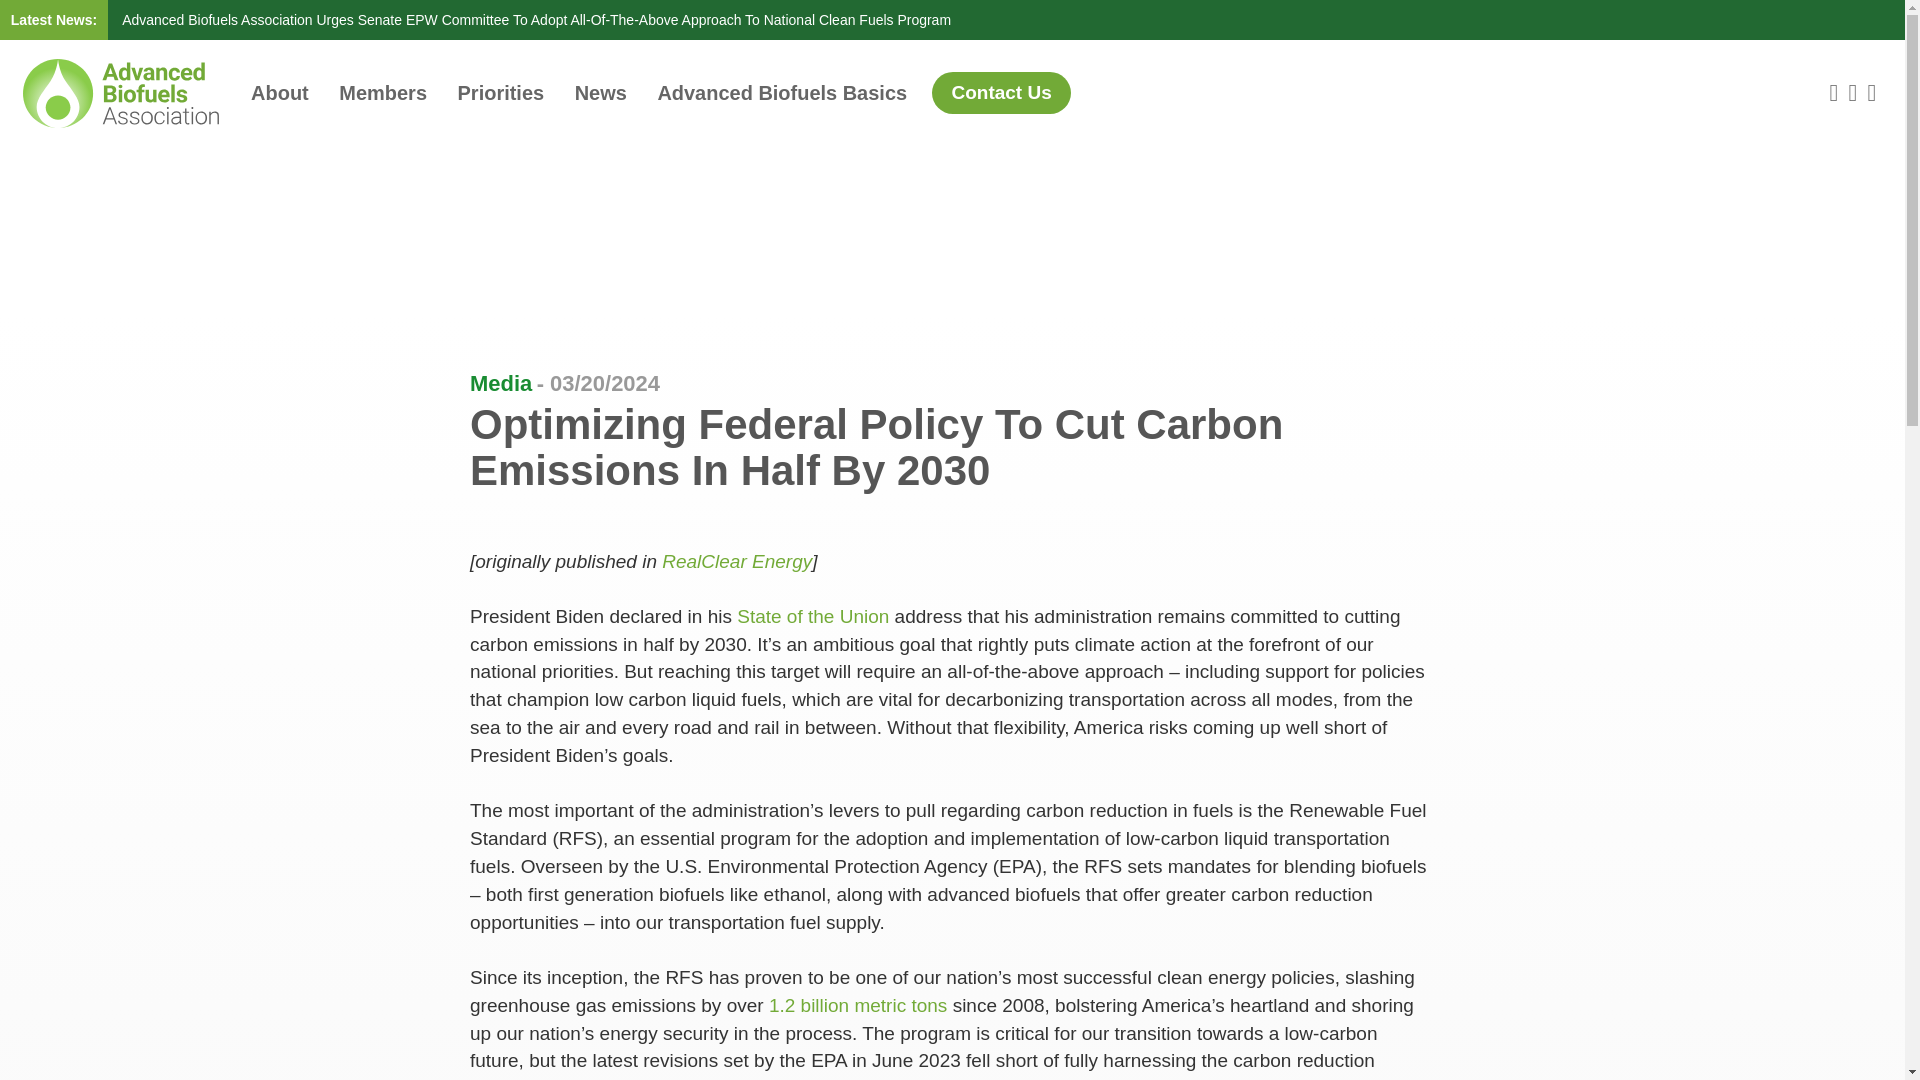 The height and width of the screenshot is (1080, 1920). I want to click on RealClear Energy, so click(737, 561).